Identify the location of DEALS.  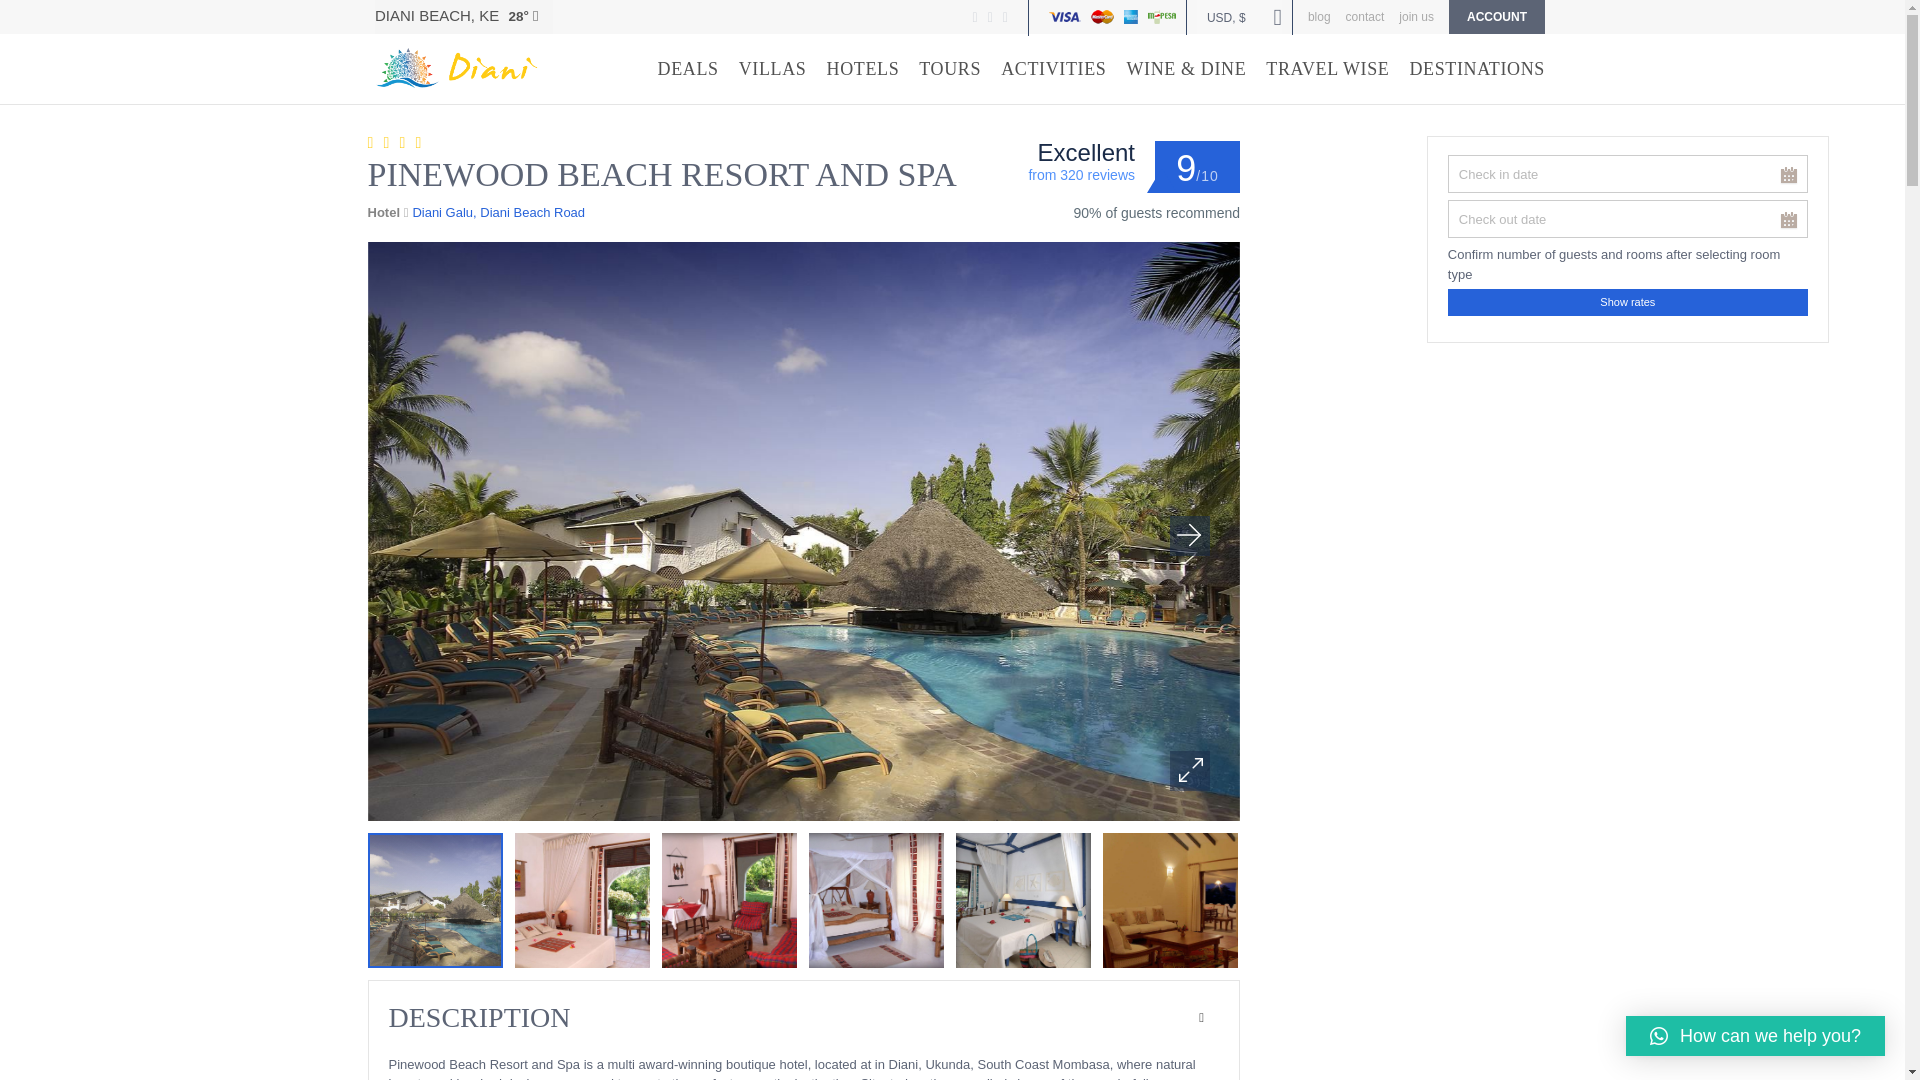
(688, 68).